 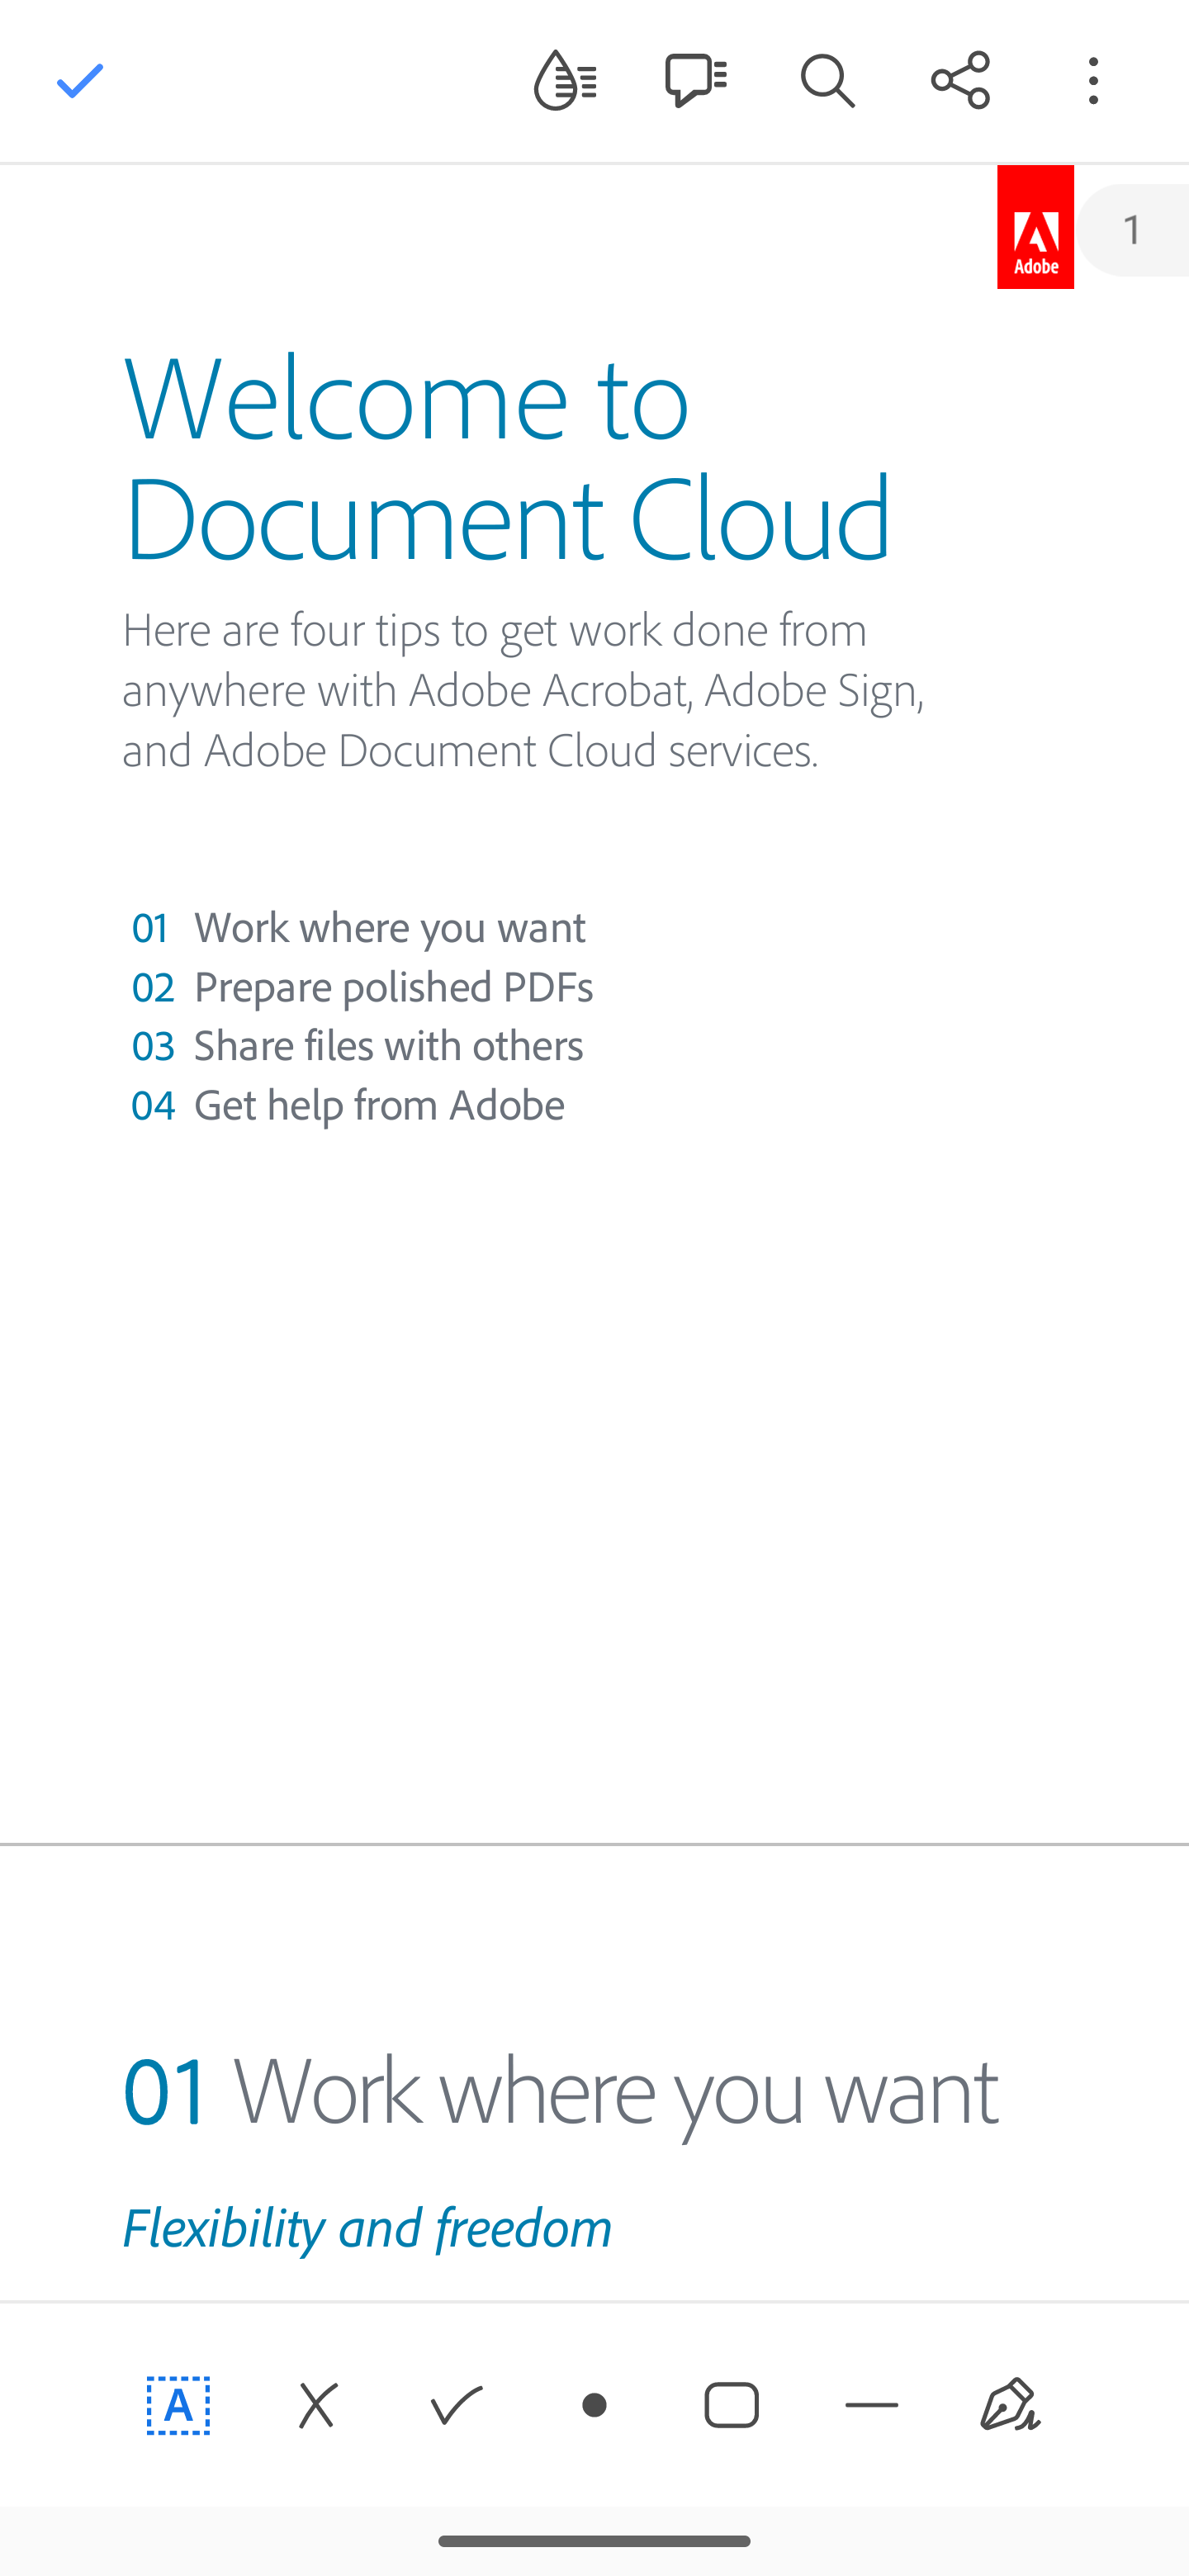 What do you see at coordinates (695, 79) in the screenshot?
I see `Comments` at bounding box center [695, 79].